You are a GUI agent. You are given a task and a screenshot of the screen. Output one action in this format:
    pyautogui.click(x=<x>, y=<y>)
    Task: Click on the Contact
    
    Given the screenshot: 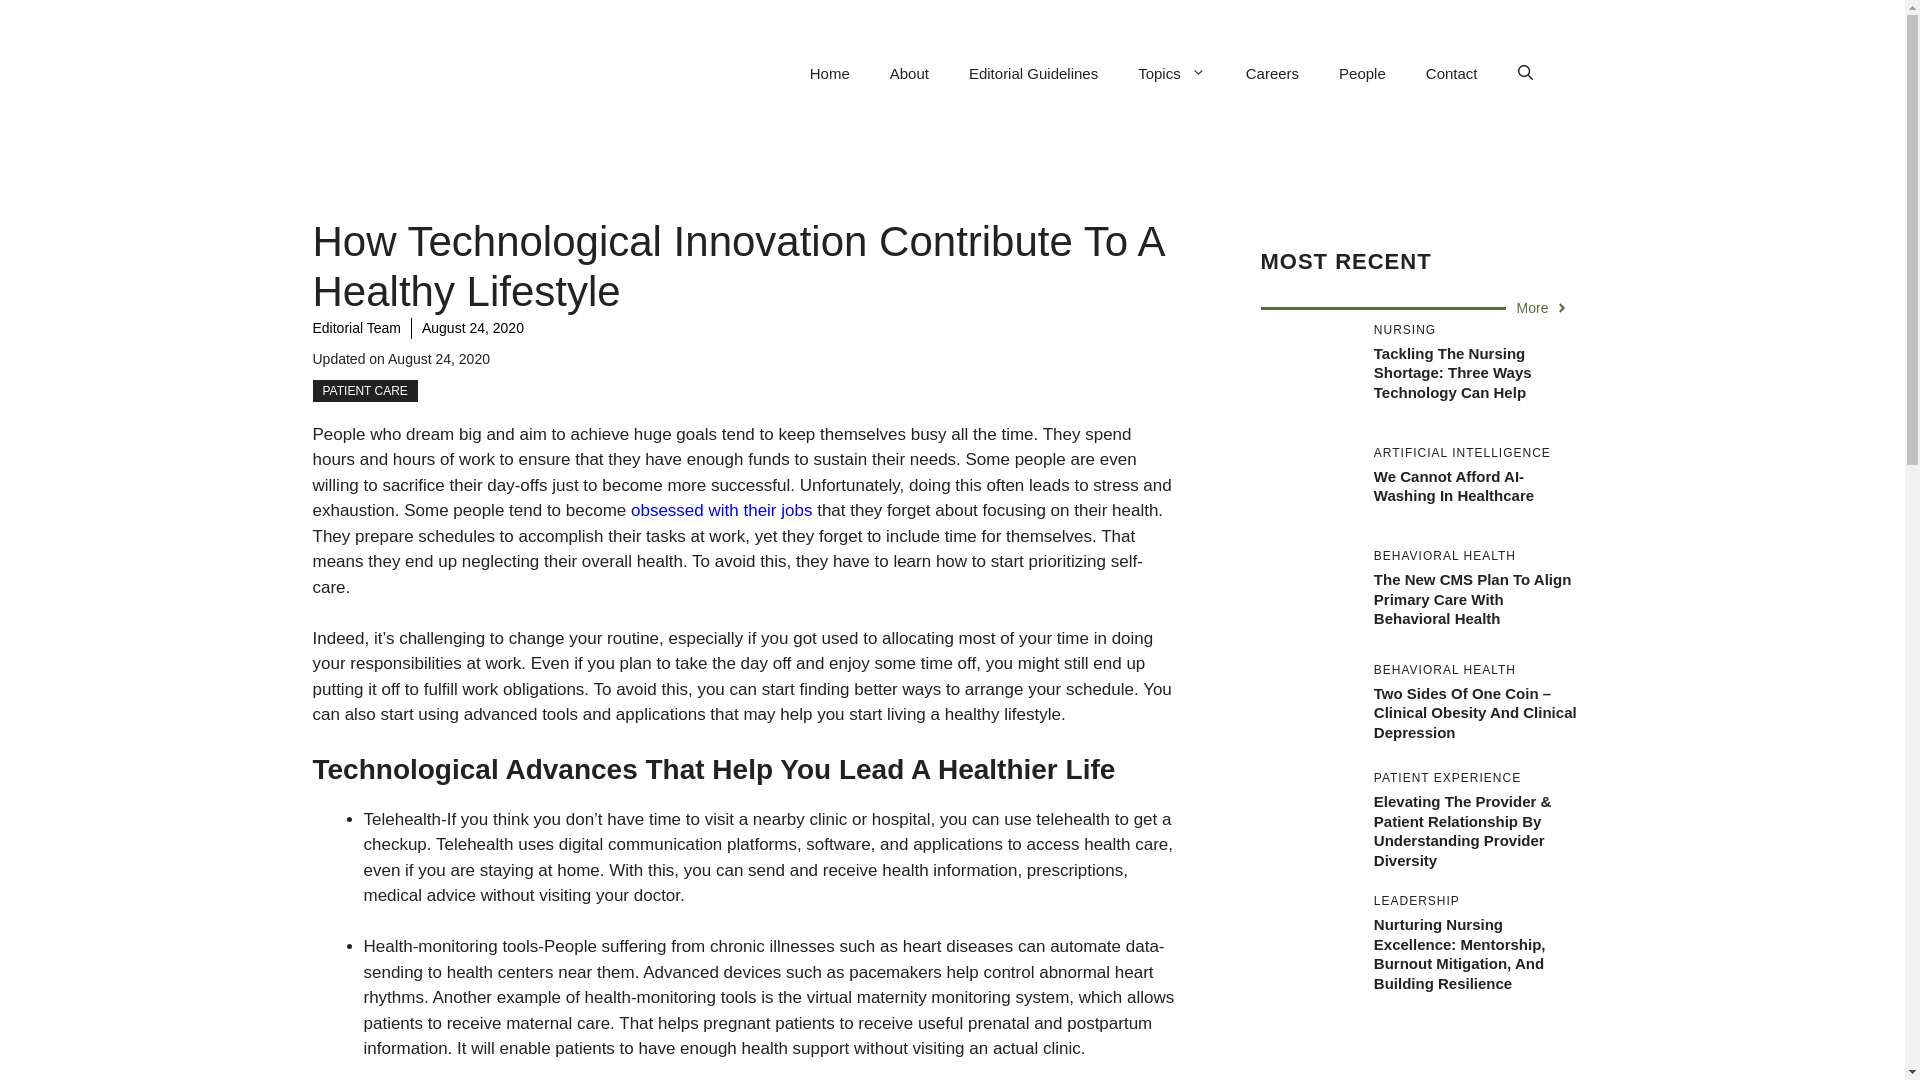 What is the action you would take?
    pyautogui.click(x=1451, y=74)
    